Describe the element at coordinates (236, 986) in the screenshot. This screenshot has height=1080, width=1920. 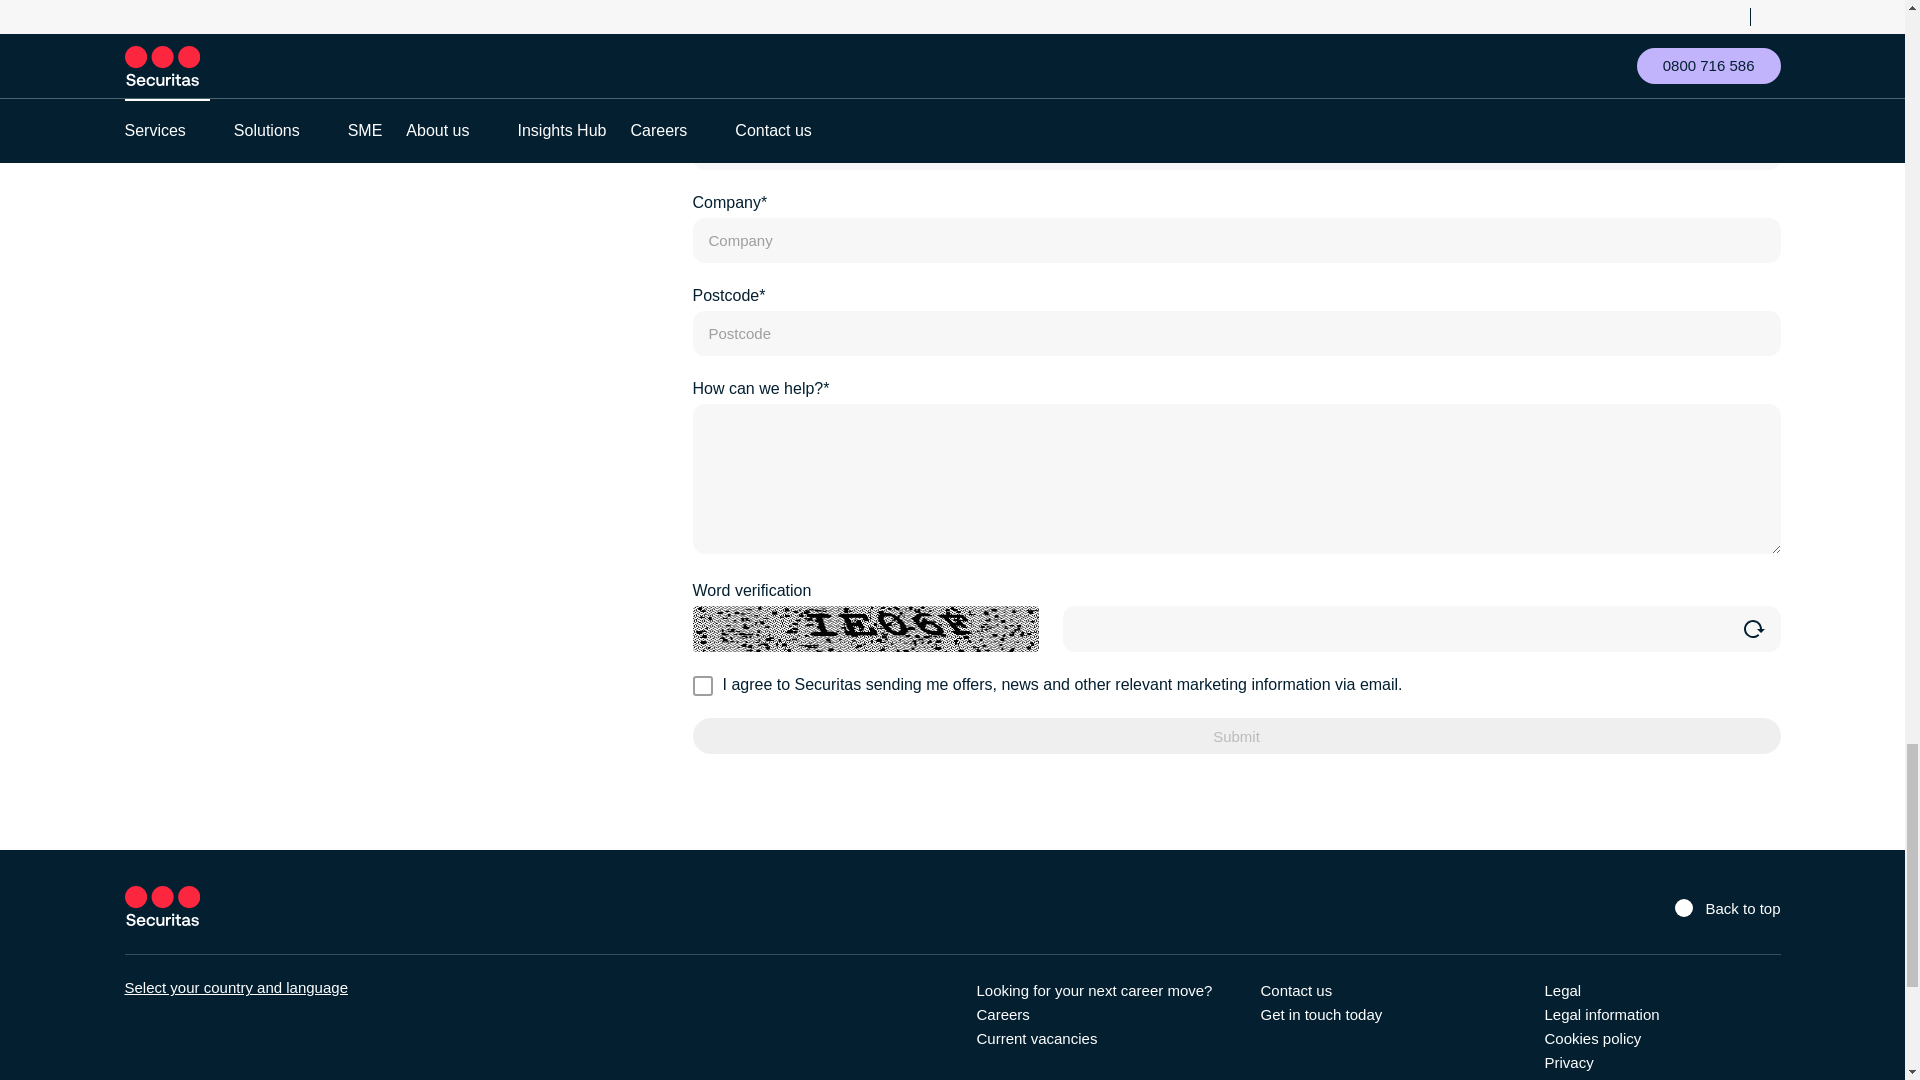
I see `Select your country and language` at that location.